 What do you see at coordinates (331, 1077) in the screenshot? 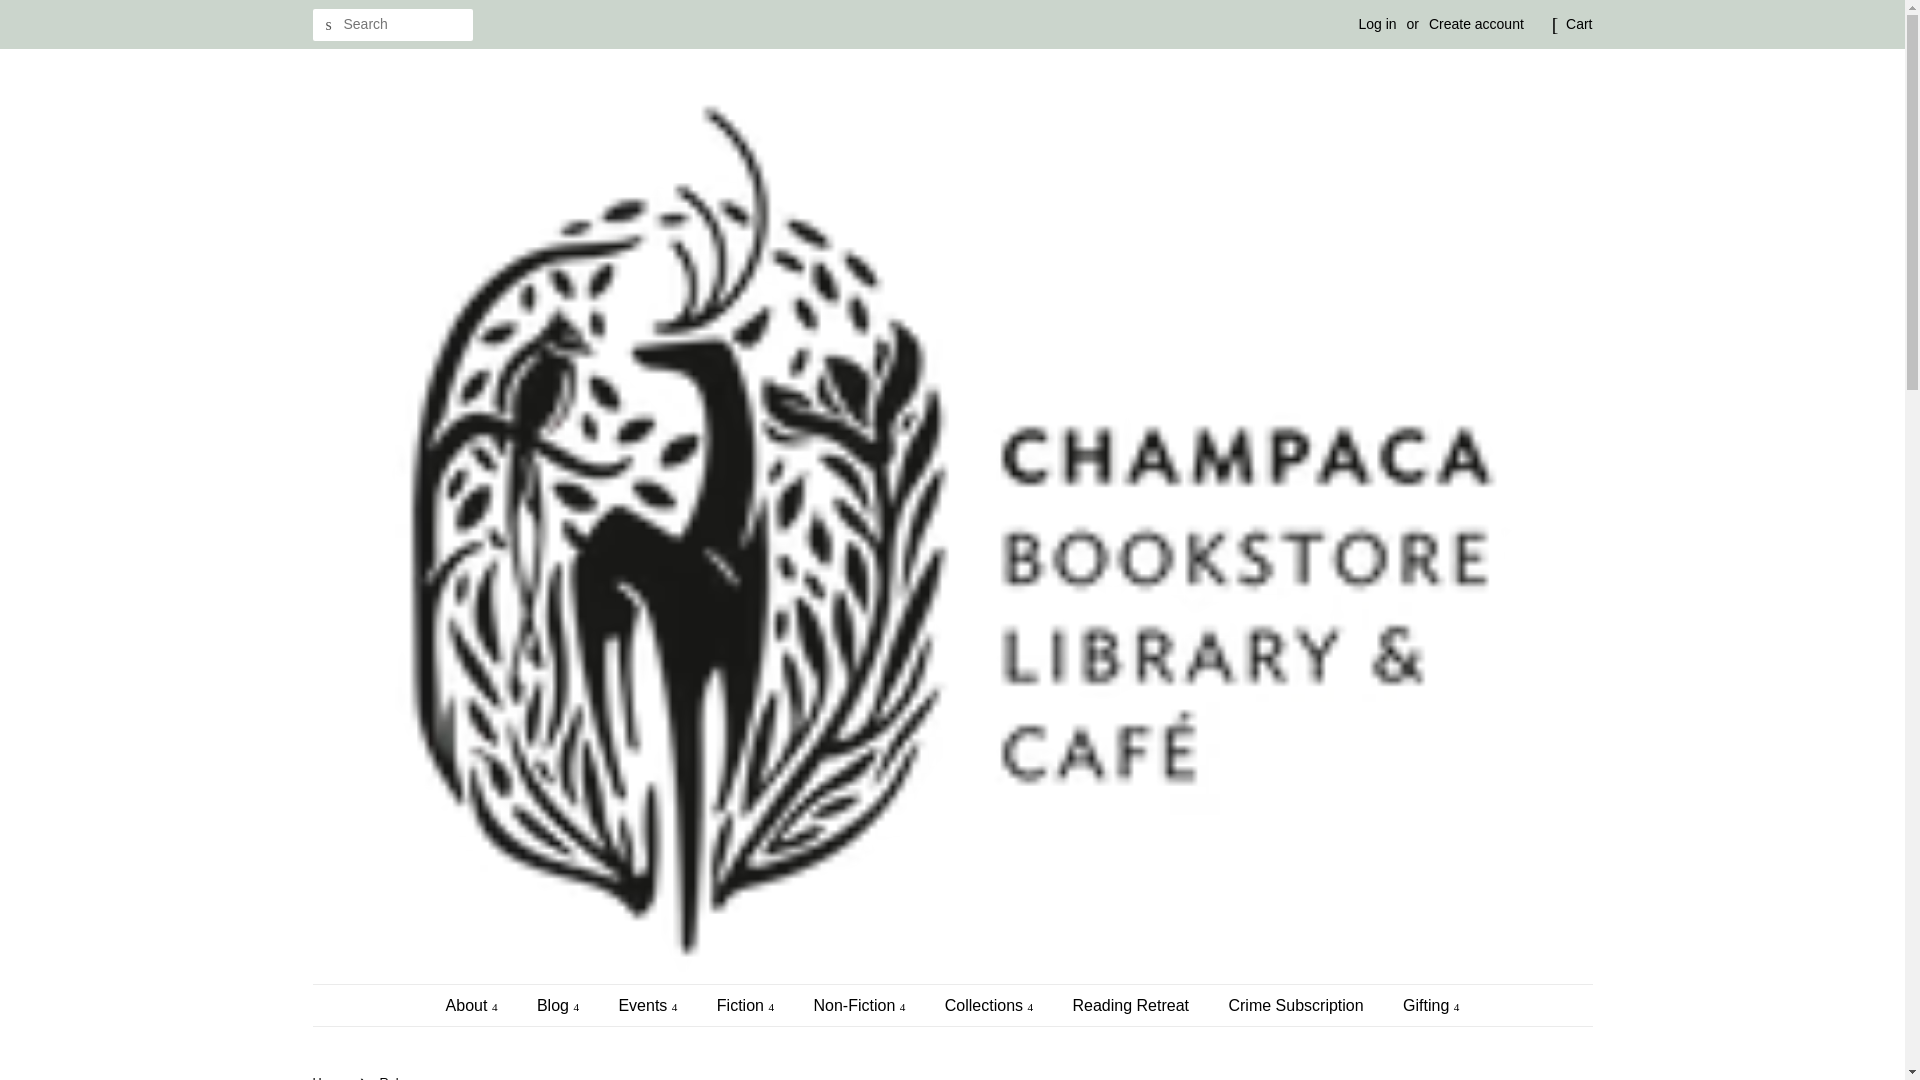
I see `Back to the frontpage` at bounding box center [331, 1077].